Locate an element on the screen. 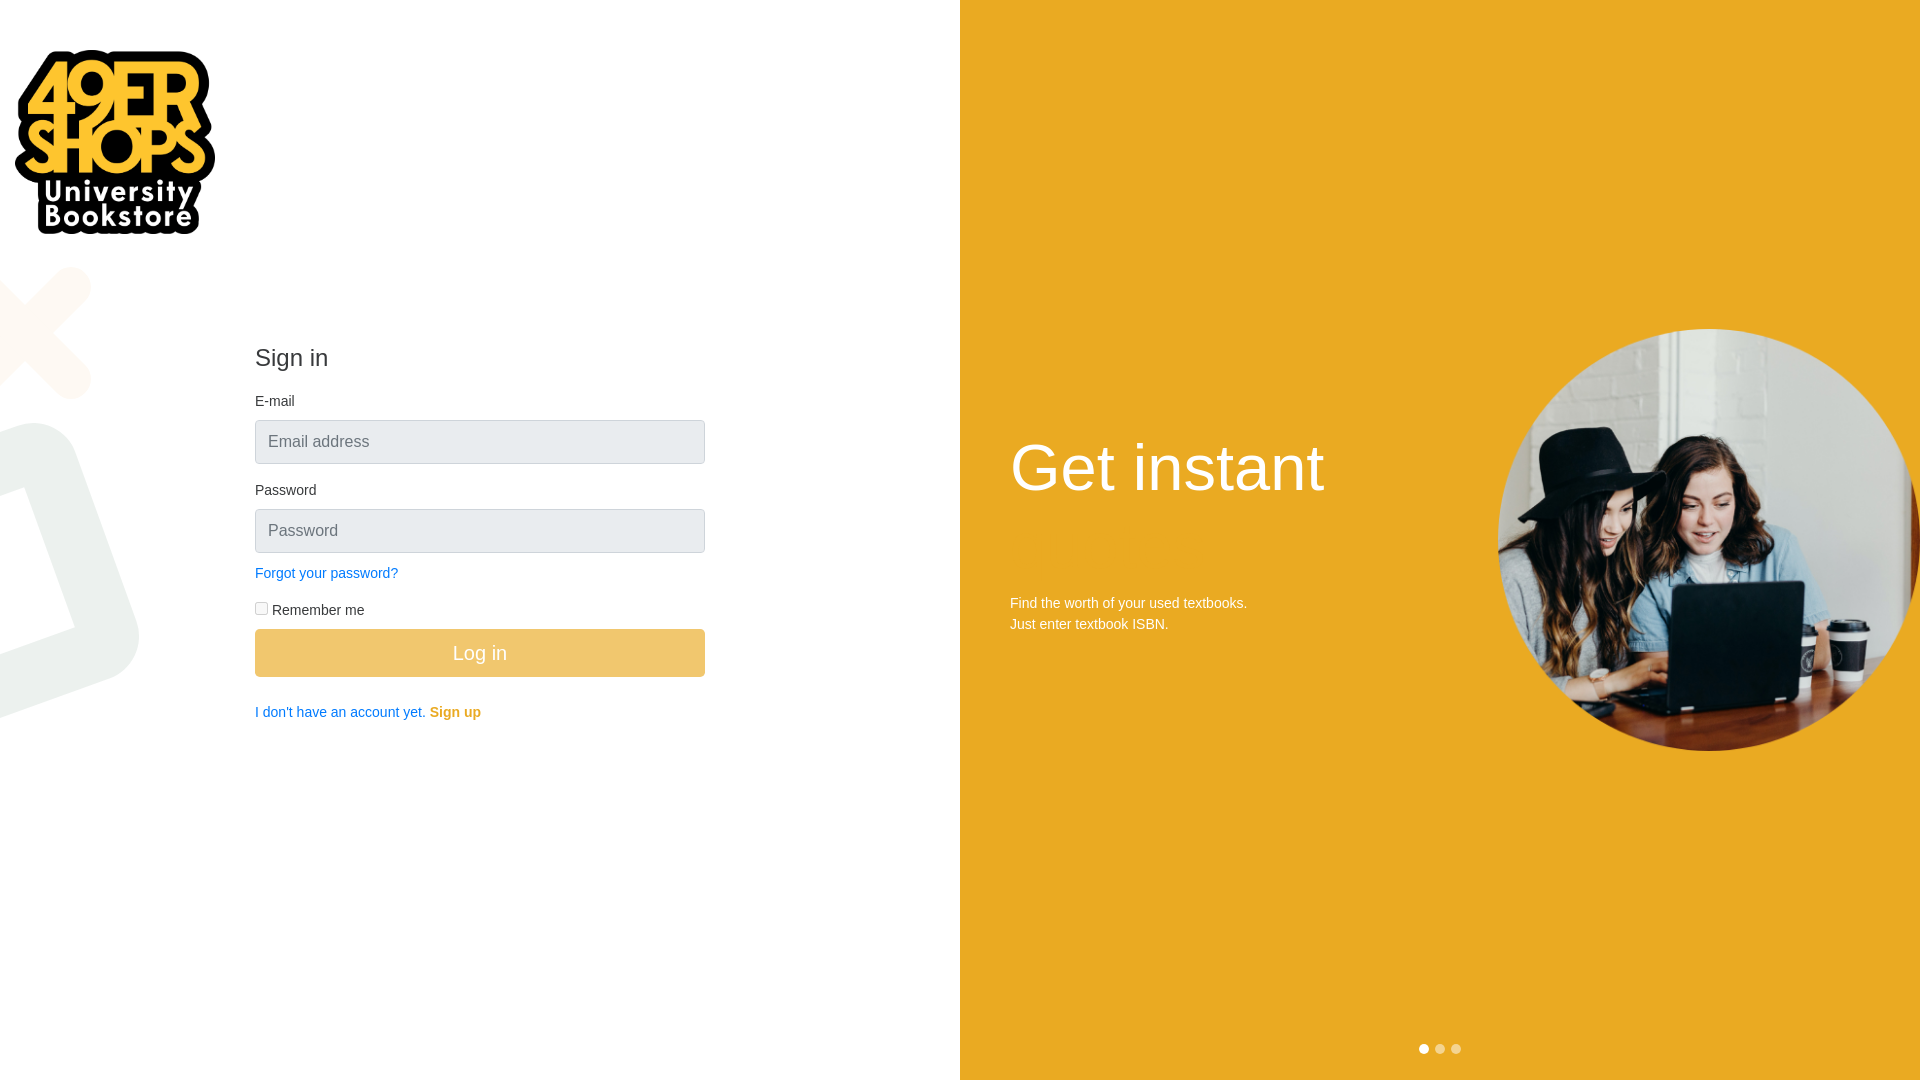 Image resolution: width=1920 pixels, height=1080 pixels. Forgot your password? is located at coordinates (326, 572).